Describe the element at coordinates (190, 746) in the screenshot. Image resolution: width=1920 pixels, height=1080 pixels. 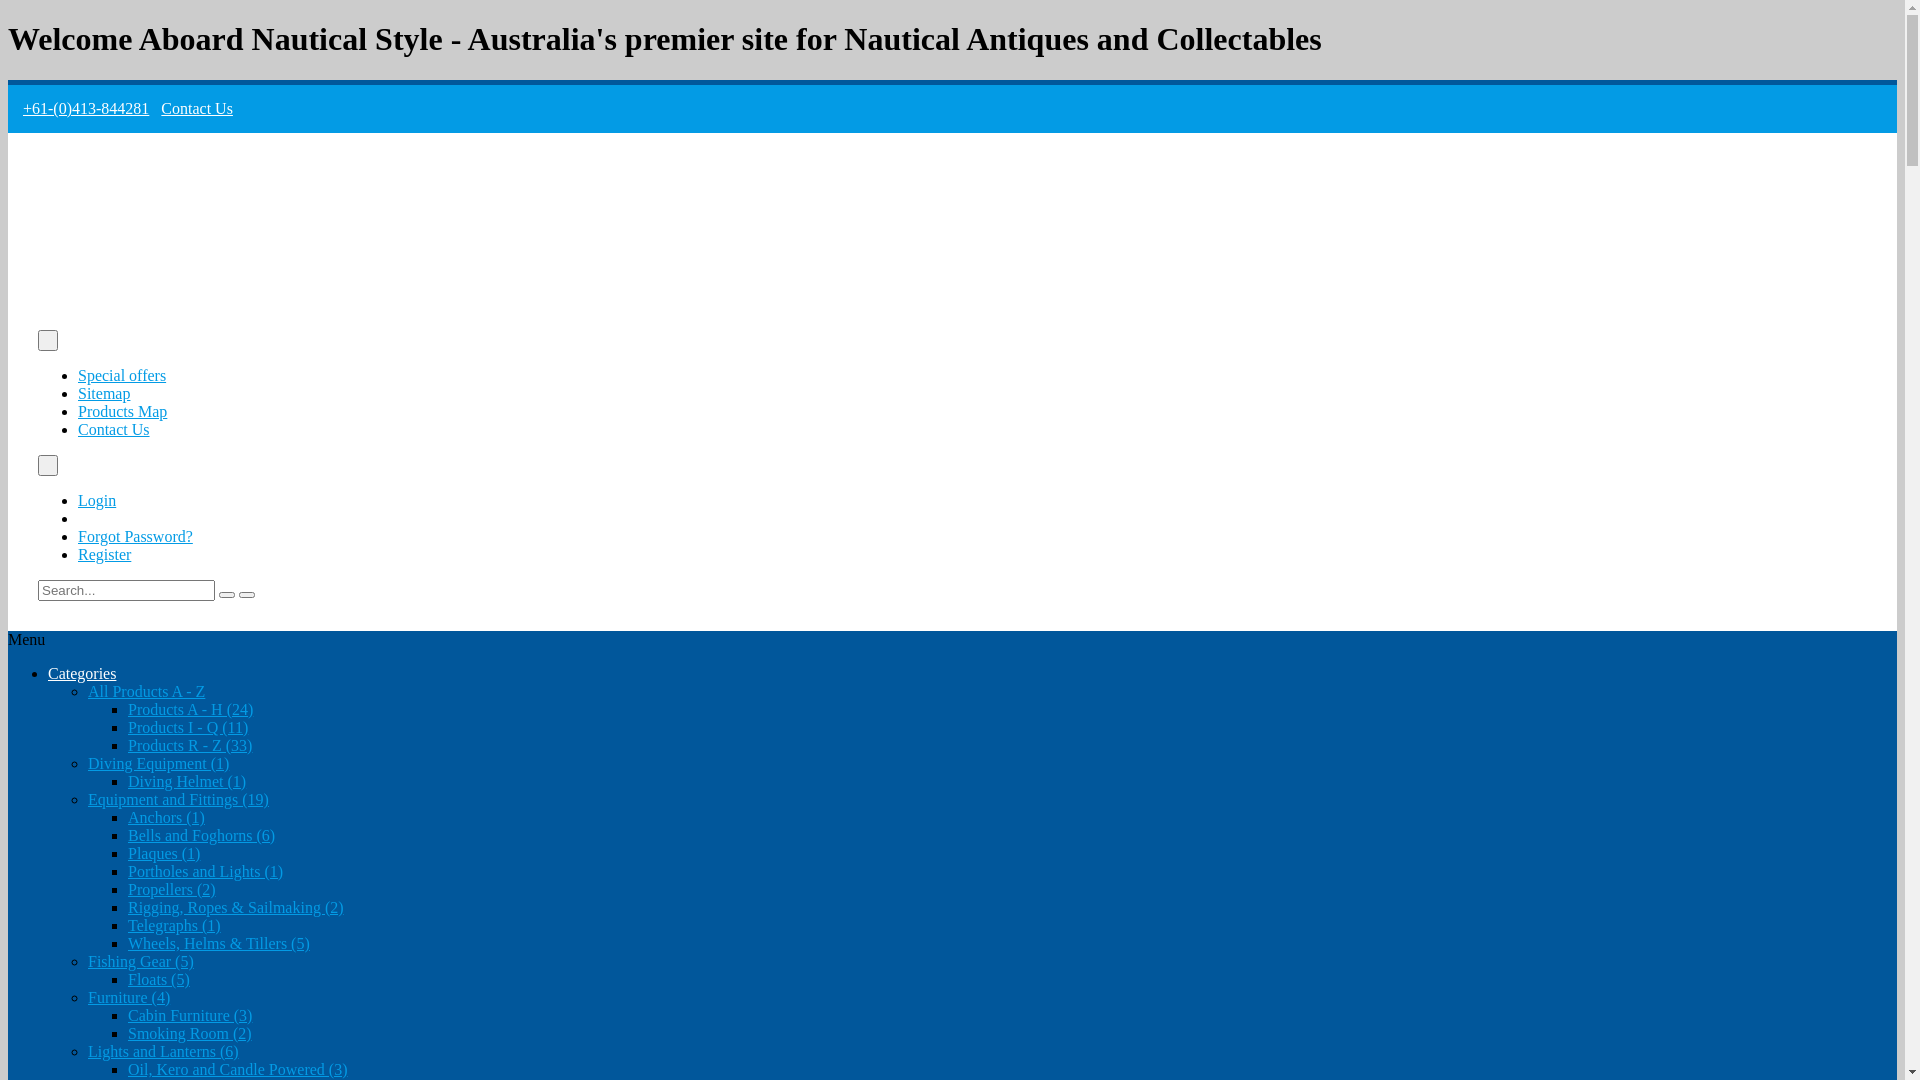
I see `Products R - Z (33)` at that location.